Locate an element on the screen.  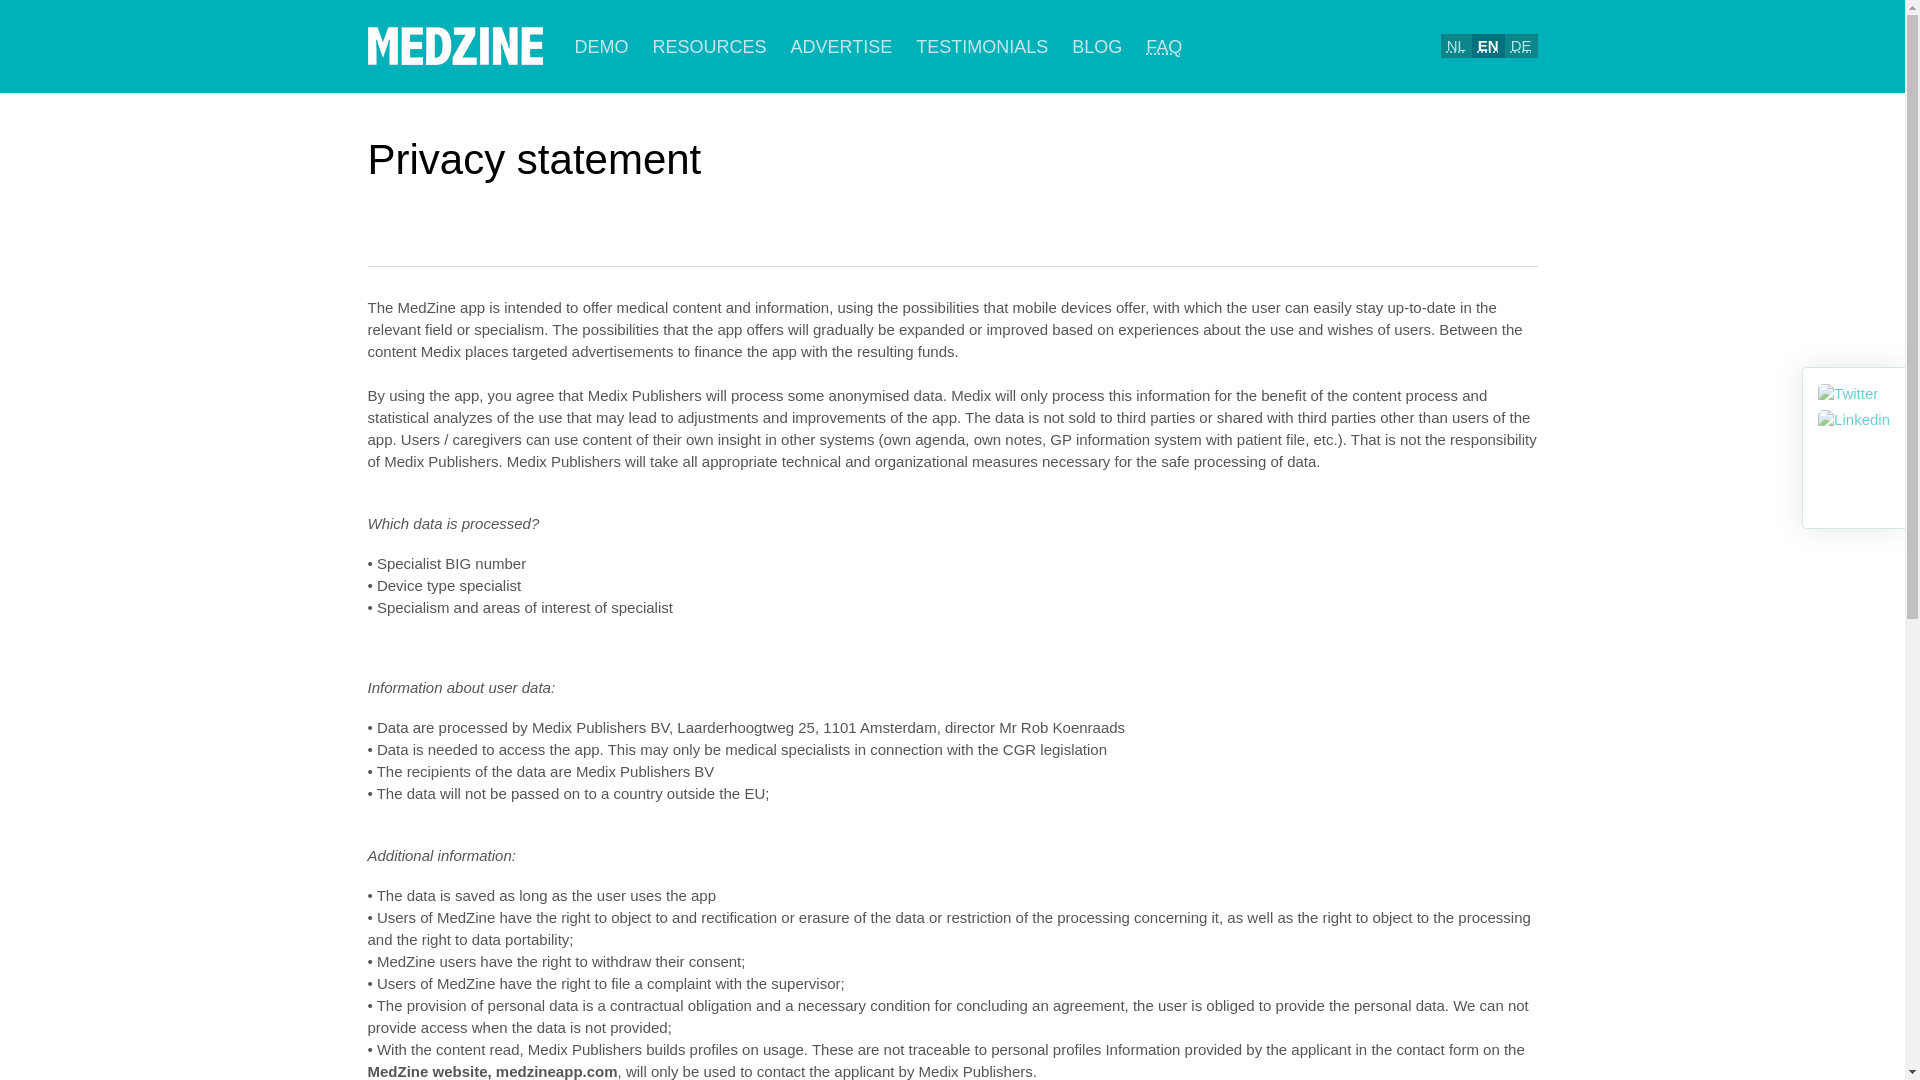
Download on Google Play is located at coordinates (1469, 162).